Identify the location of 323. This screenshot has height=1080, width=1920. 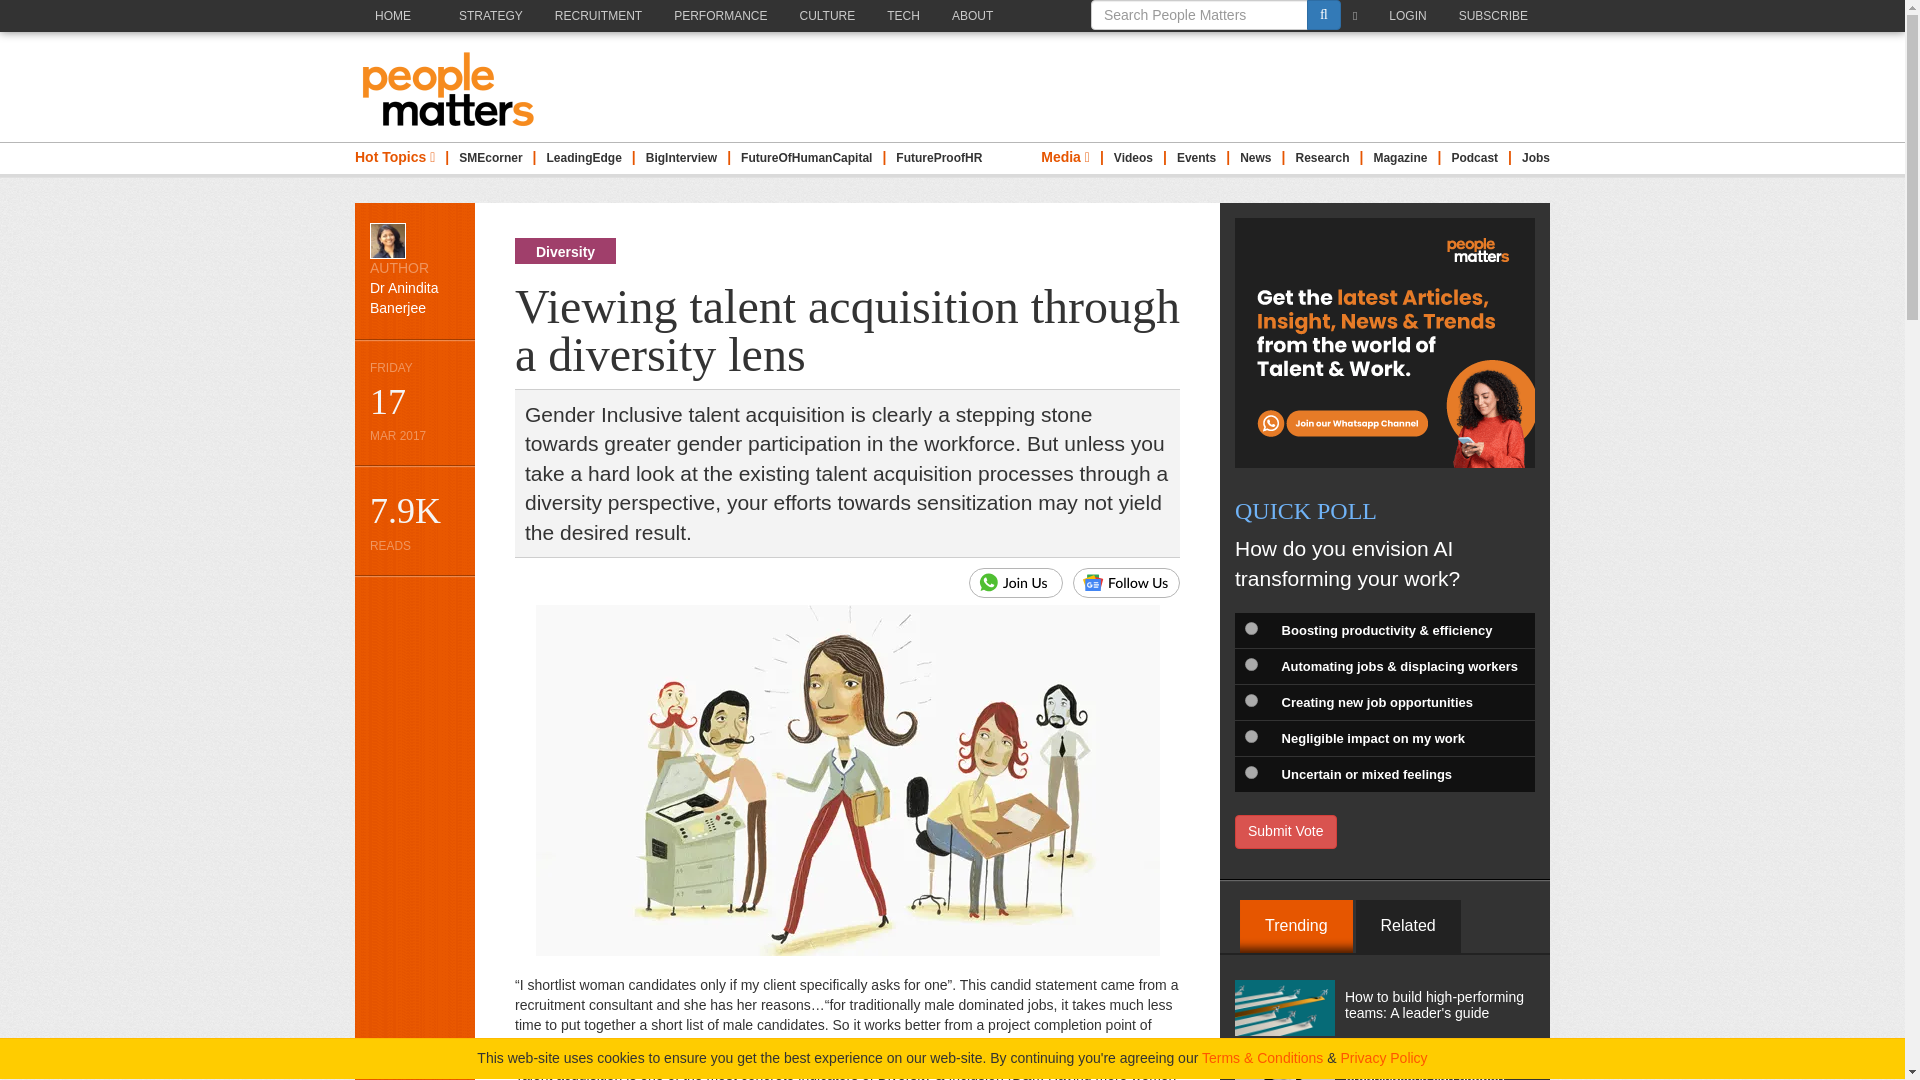
(1250, 736).